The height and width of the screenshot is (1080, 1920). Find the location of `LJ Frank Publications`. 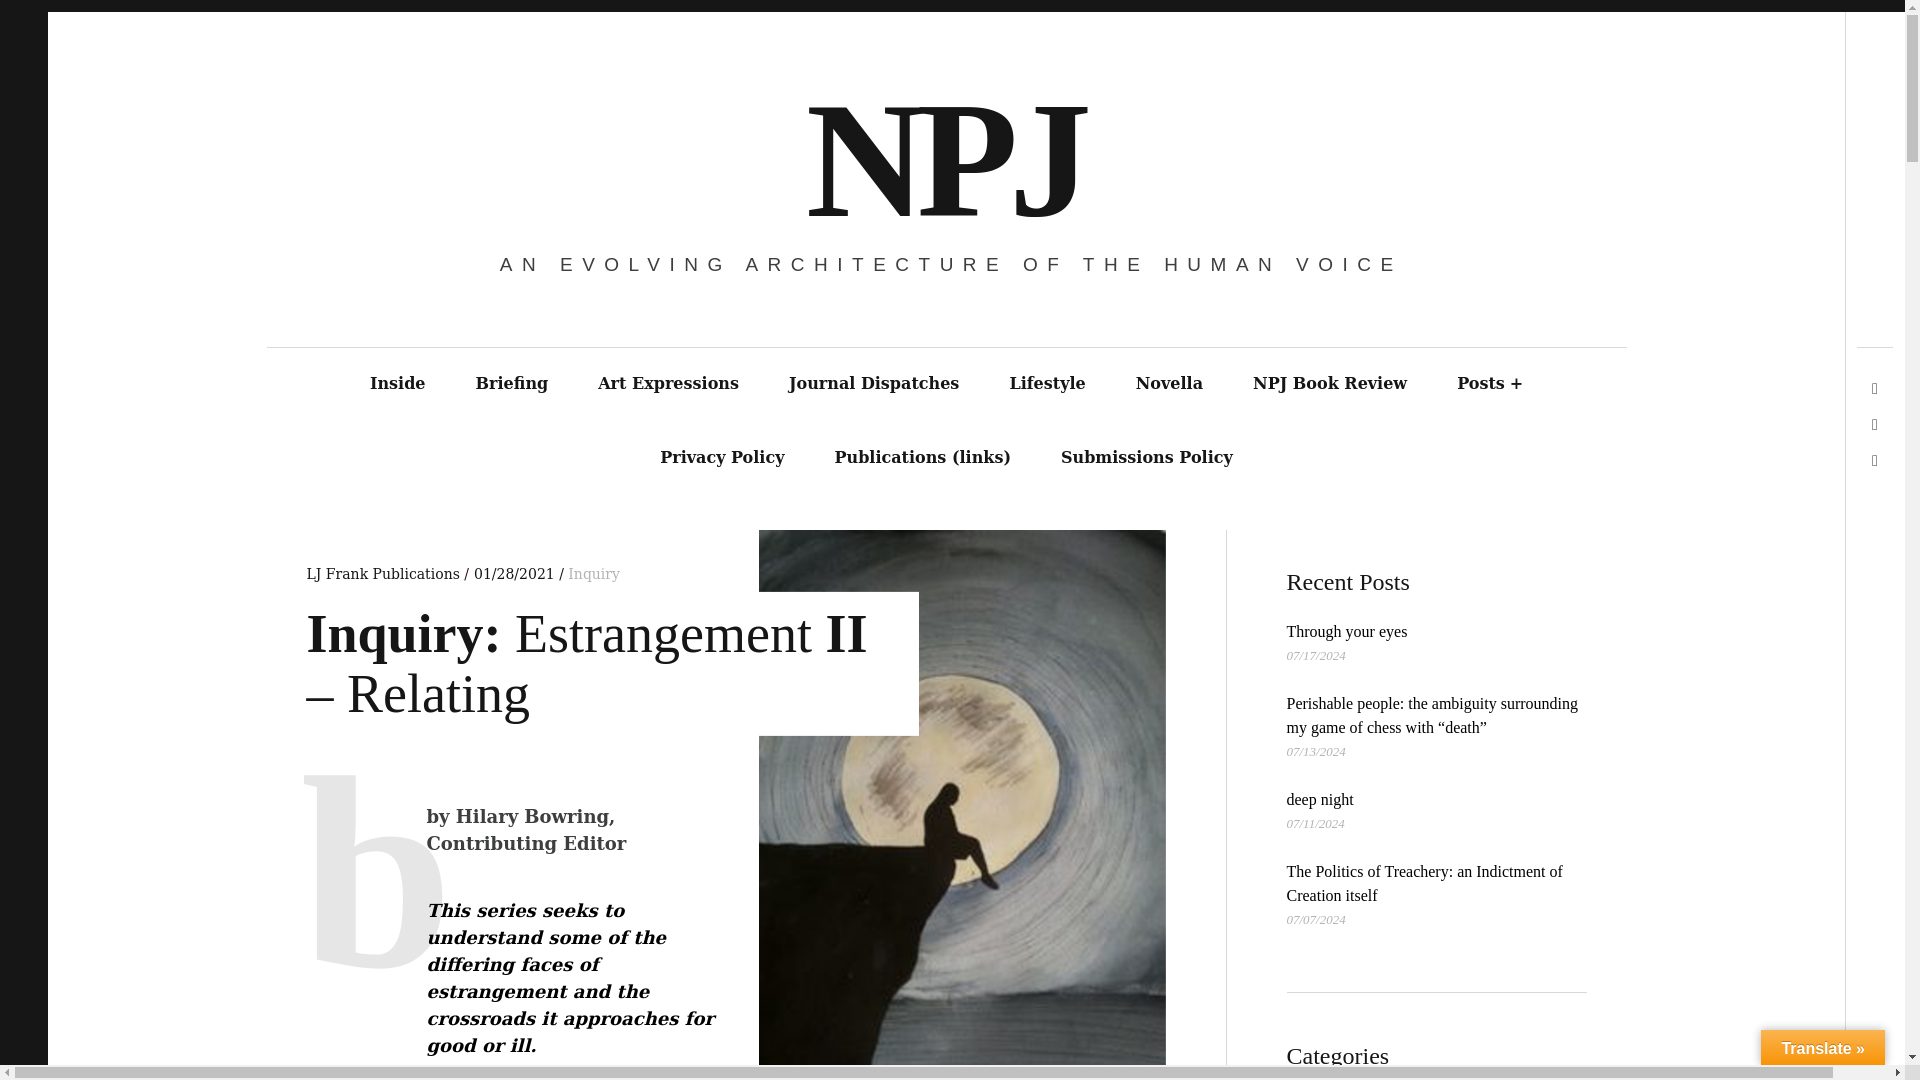

LJ Frank Publications is located at coordinates (384, 574).